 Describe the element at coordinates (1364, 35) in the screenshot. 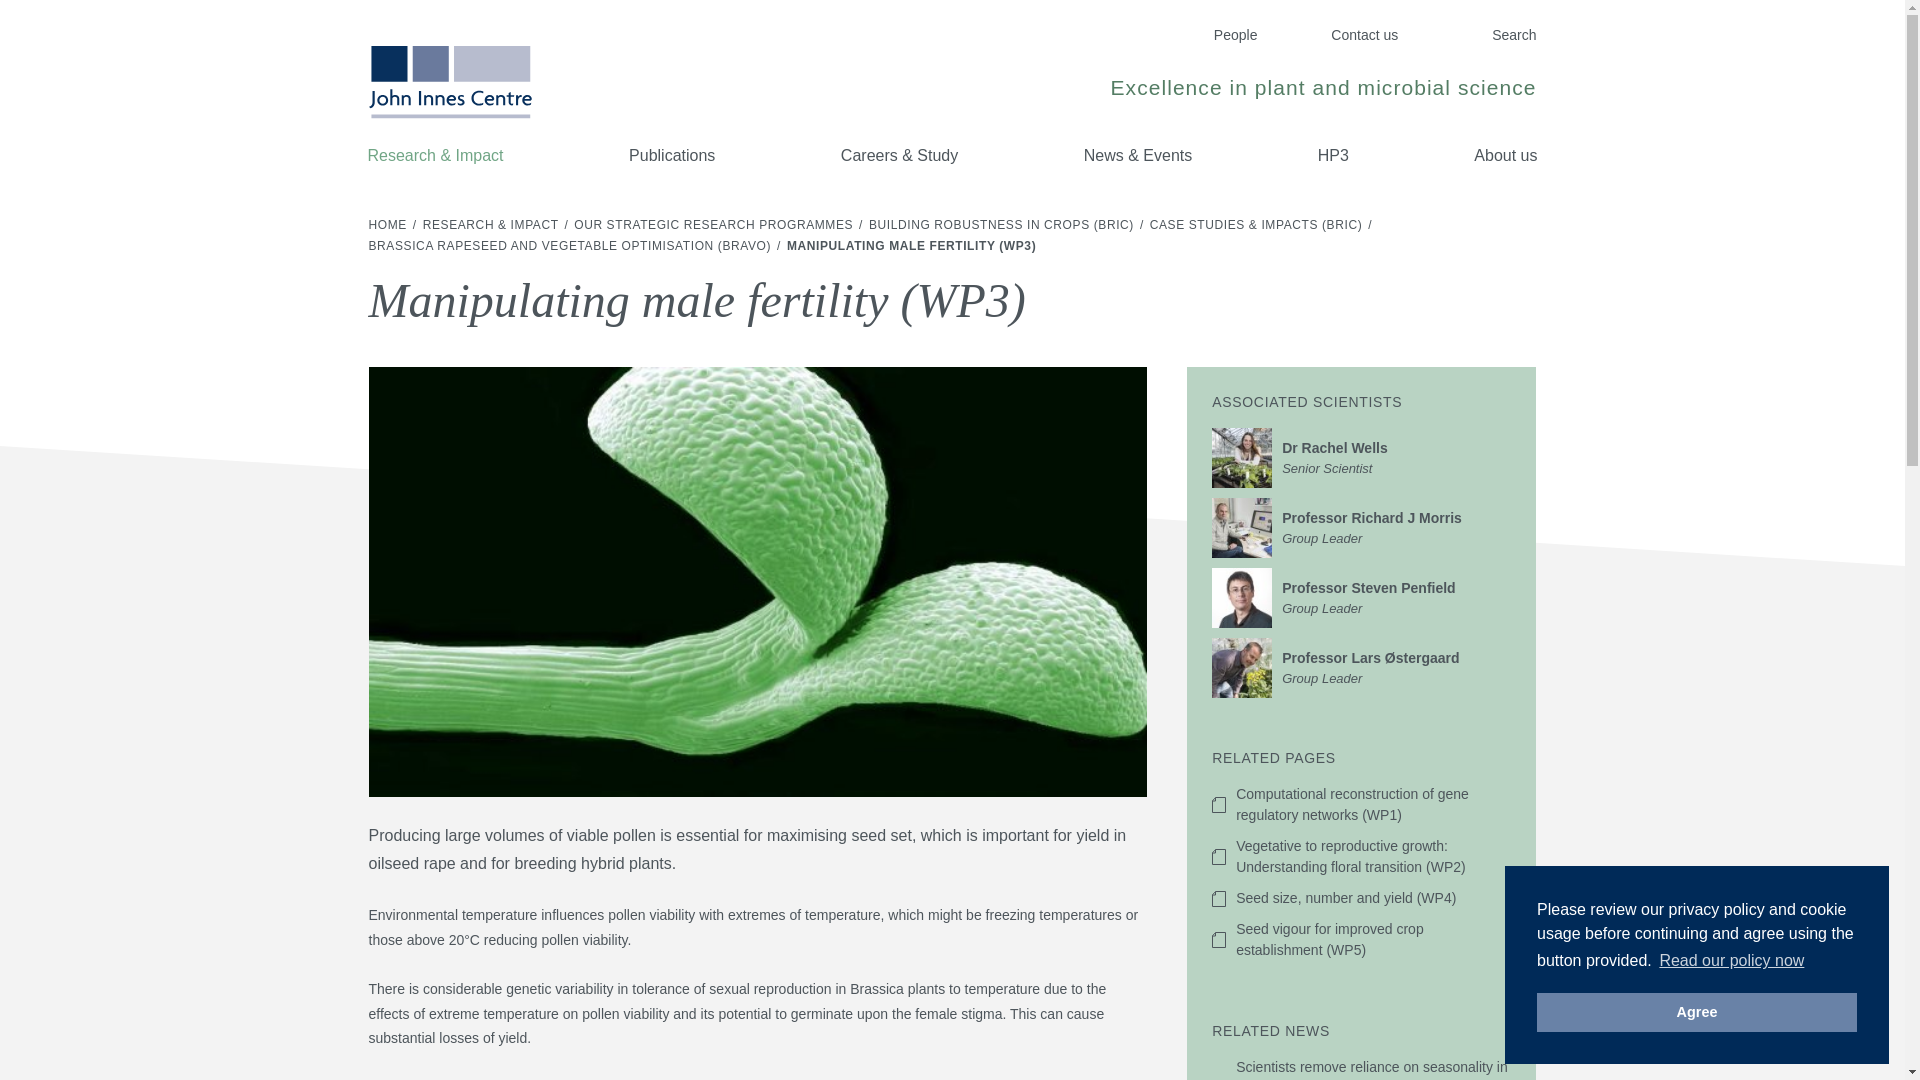

I see `About us` at that location.